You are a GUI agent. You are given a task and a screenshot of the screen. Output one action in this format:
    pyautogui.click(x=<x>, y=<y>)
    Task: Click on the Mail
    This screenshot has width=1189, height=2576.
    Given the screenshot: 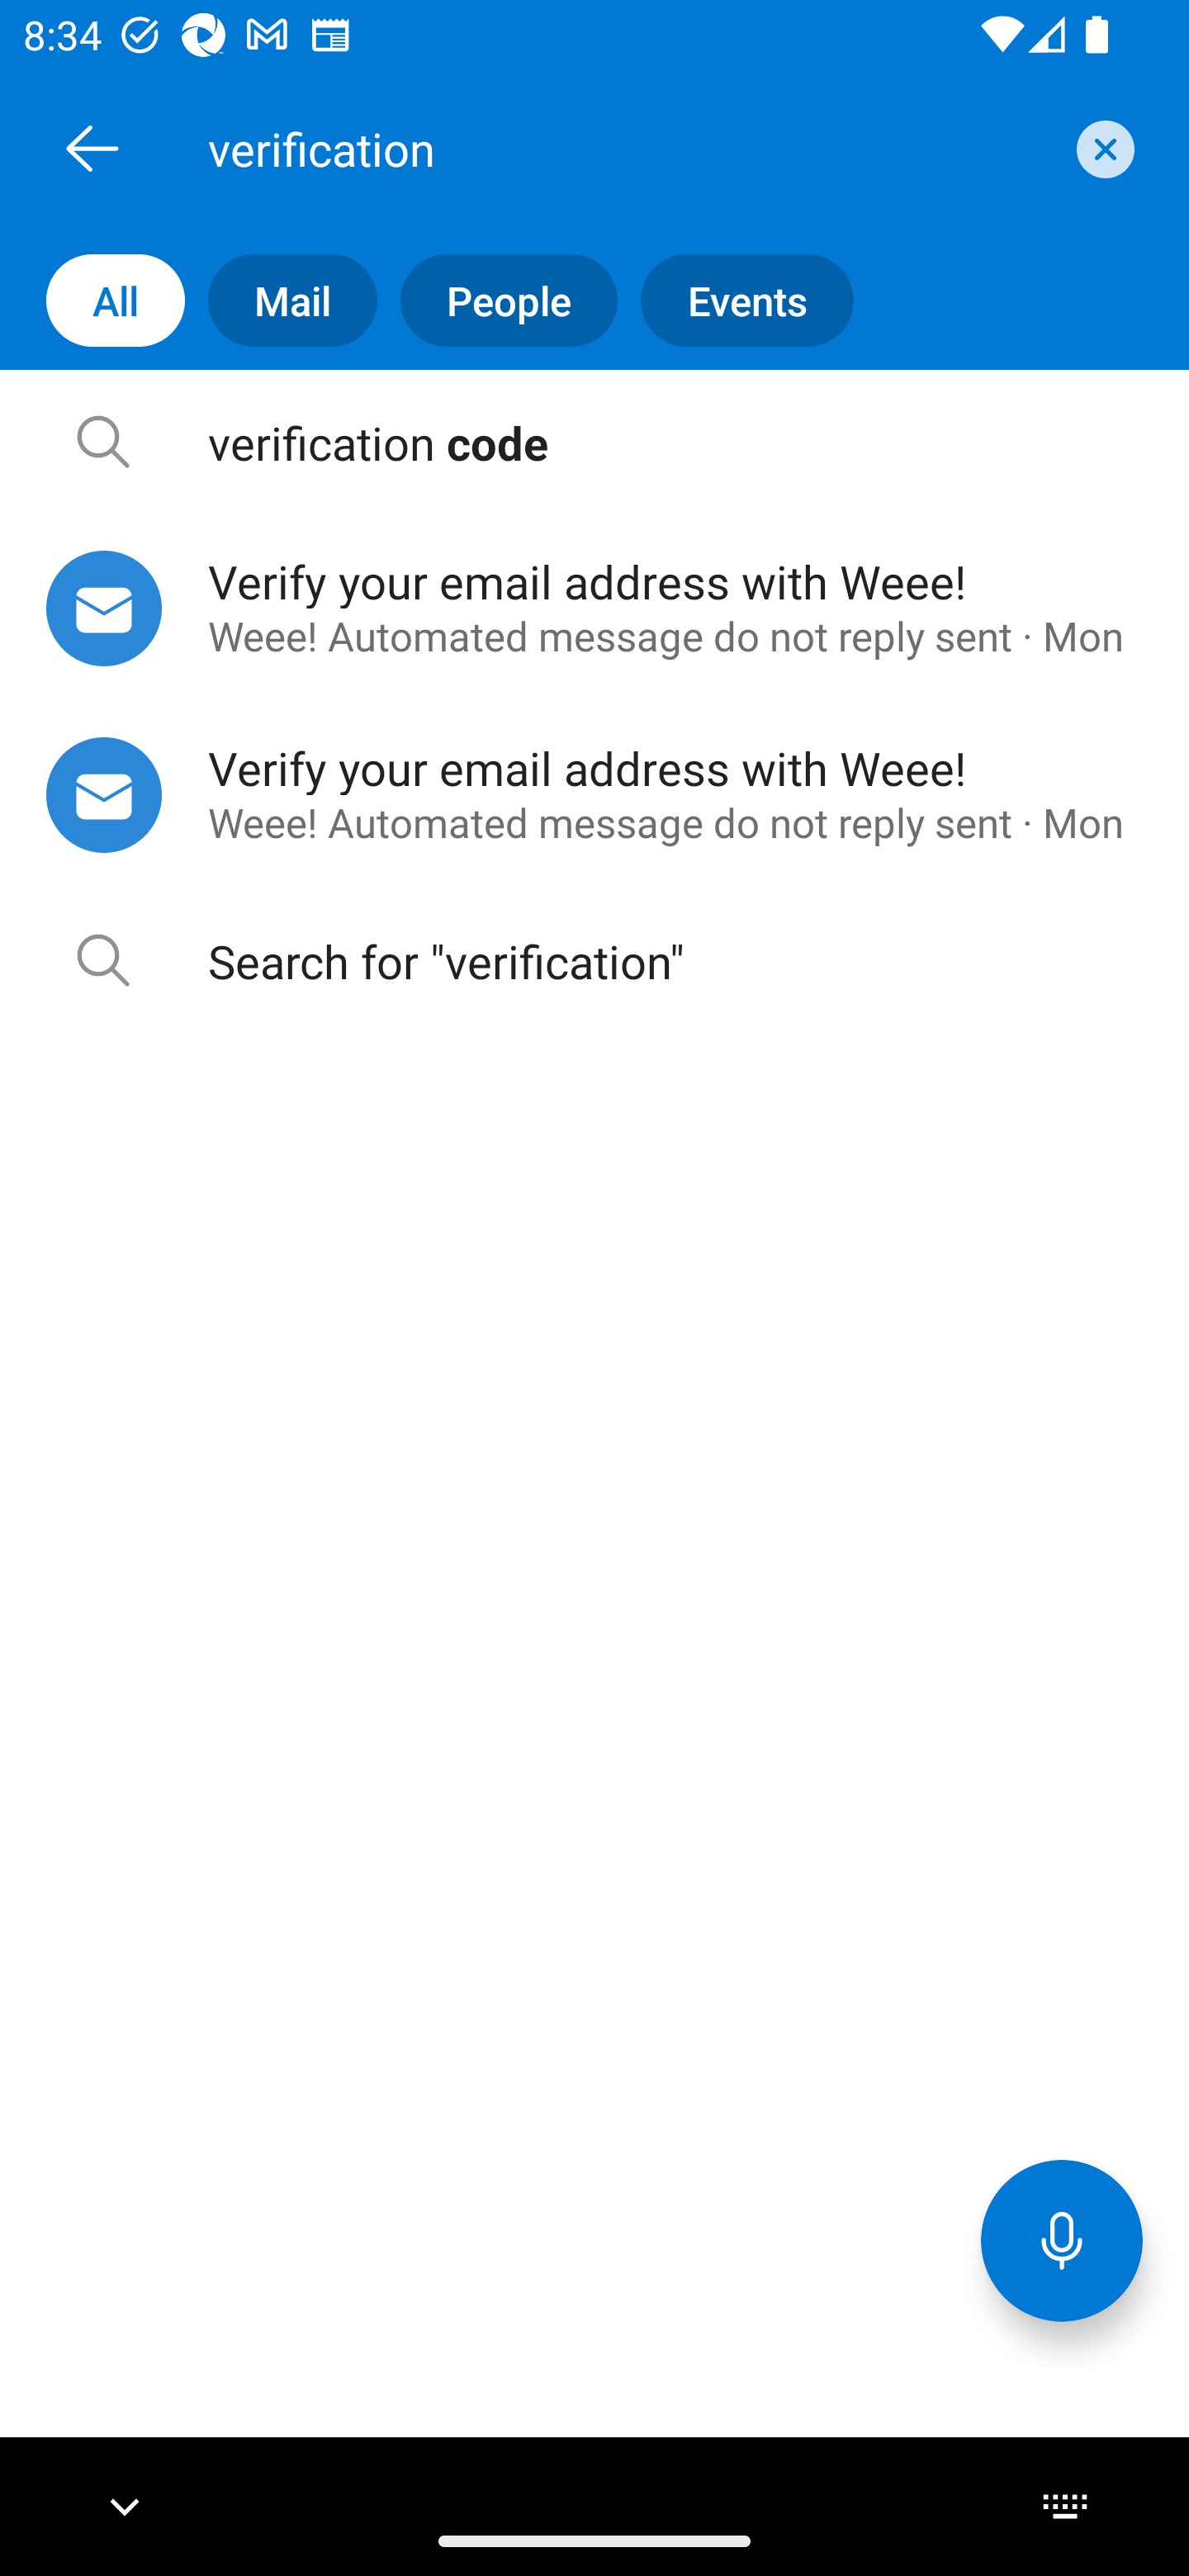 What is the action you would take?
    pyautogui.click(x=281, y=301)
    